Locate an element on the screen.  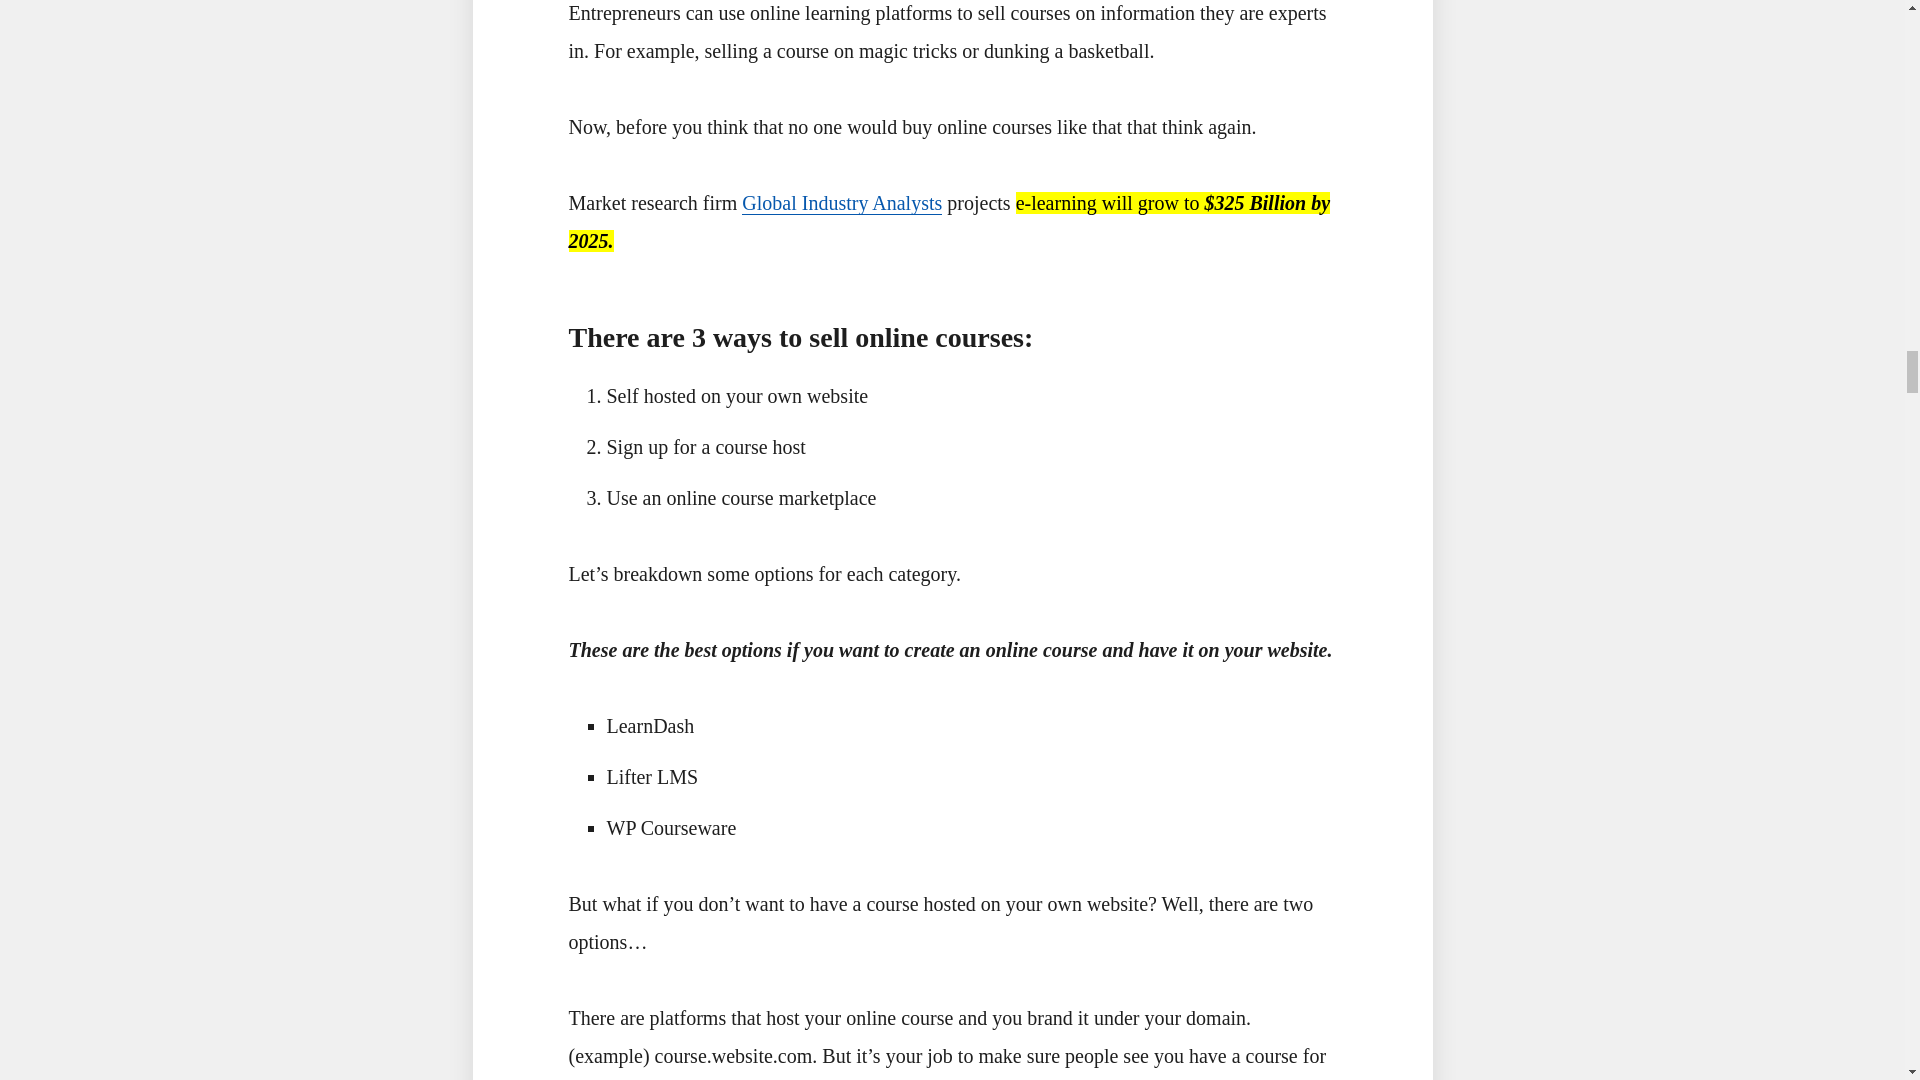
Global Industry Analysts is located at coordinates (842, 203).